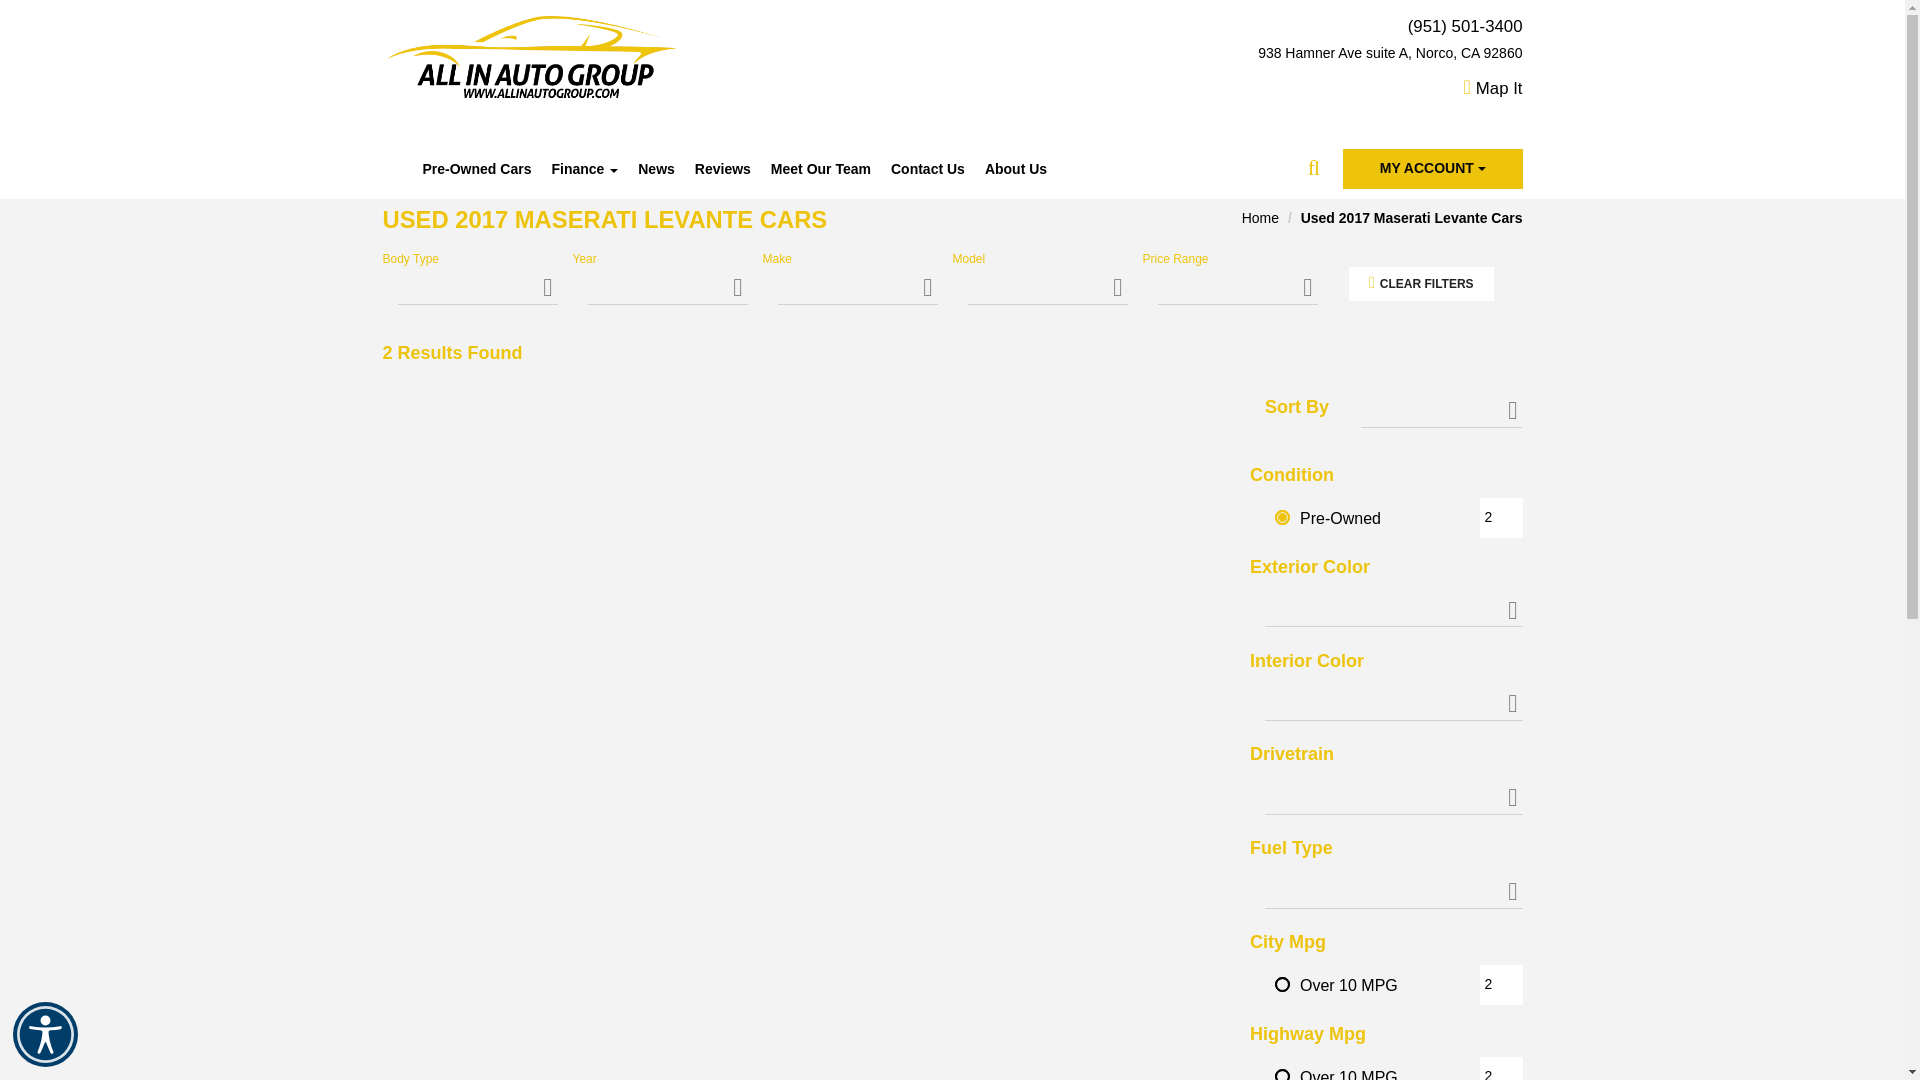 This screenshot has height=1080, width=1920. Describe the element at coordinates (1492, 88) in the screenshot. I see `Map It` at that location.